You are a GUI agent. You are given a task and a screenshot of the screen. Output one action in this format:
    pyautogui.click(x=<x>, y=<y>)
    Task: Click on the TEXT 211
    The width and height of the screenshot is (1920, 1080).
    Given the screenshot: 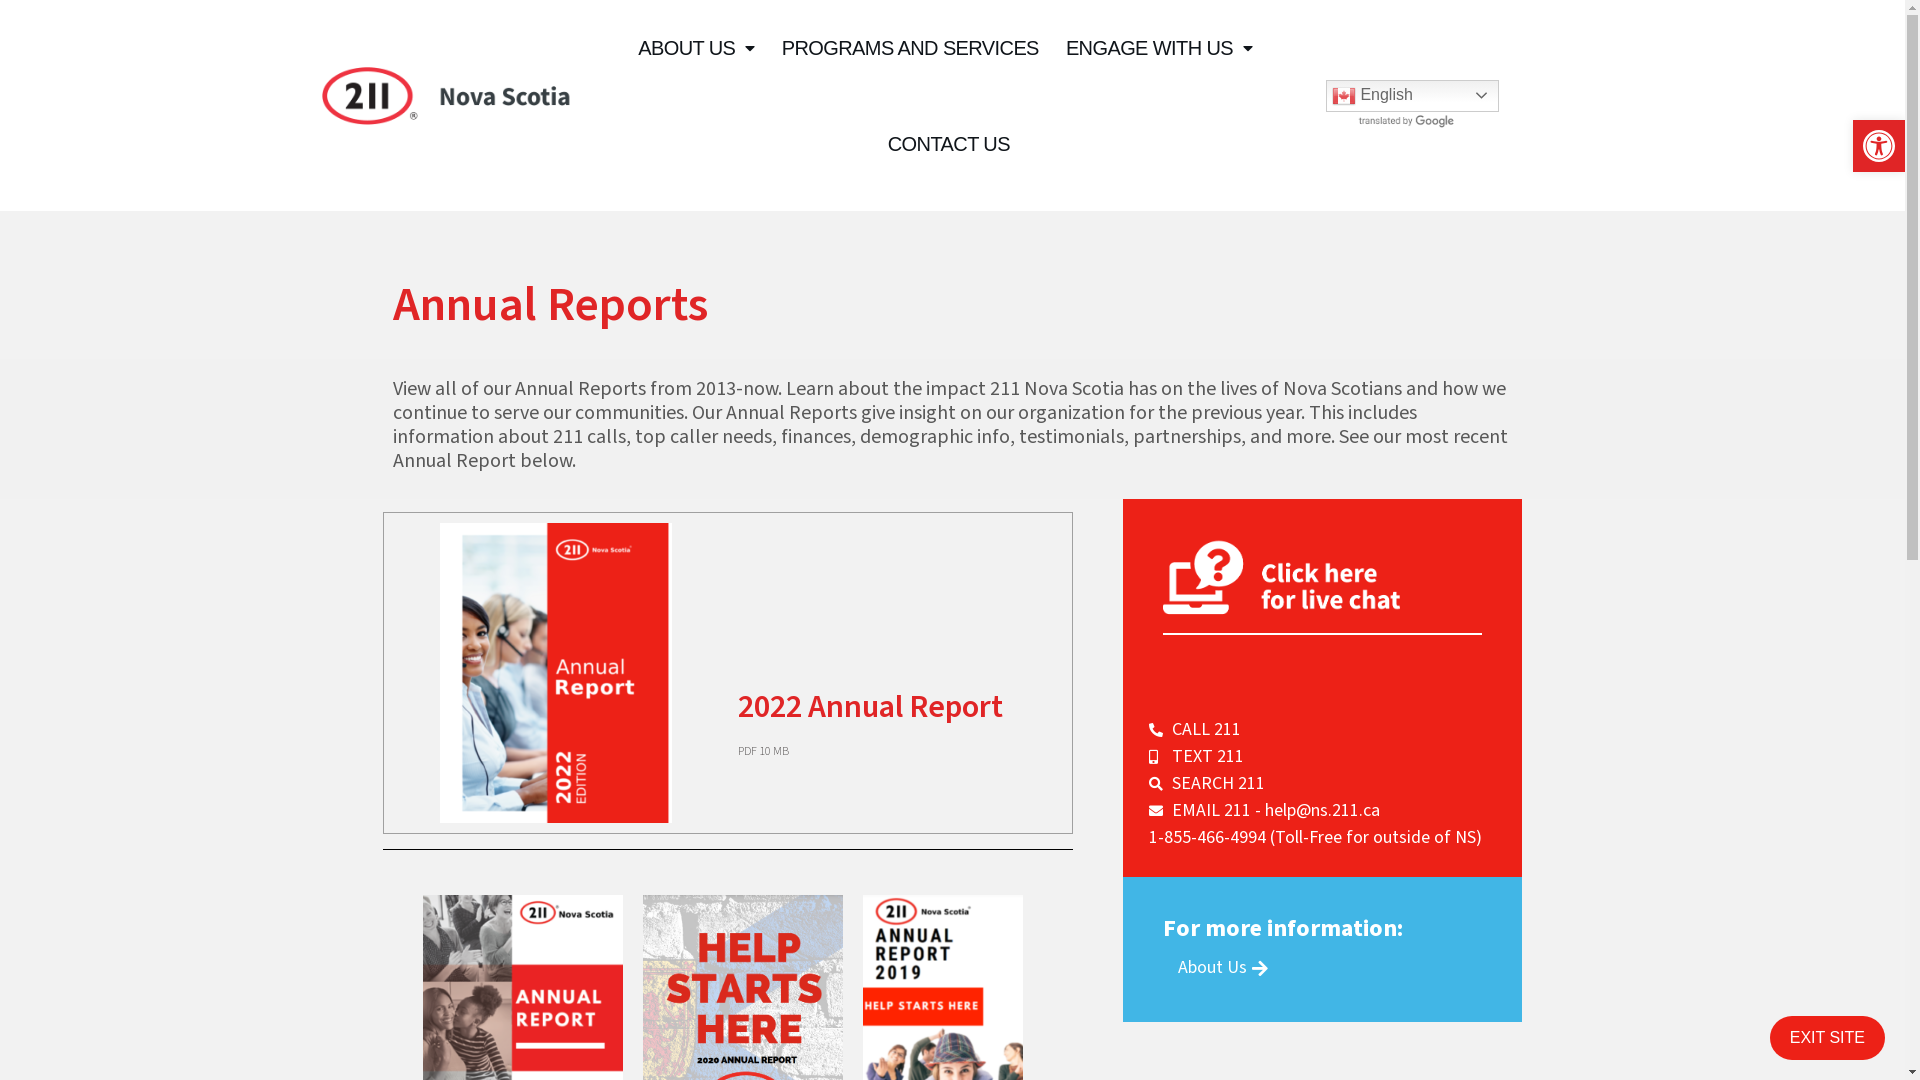 What is the action you would take?
    pyautogui.click(x=1322, y=756)
    